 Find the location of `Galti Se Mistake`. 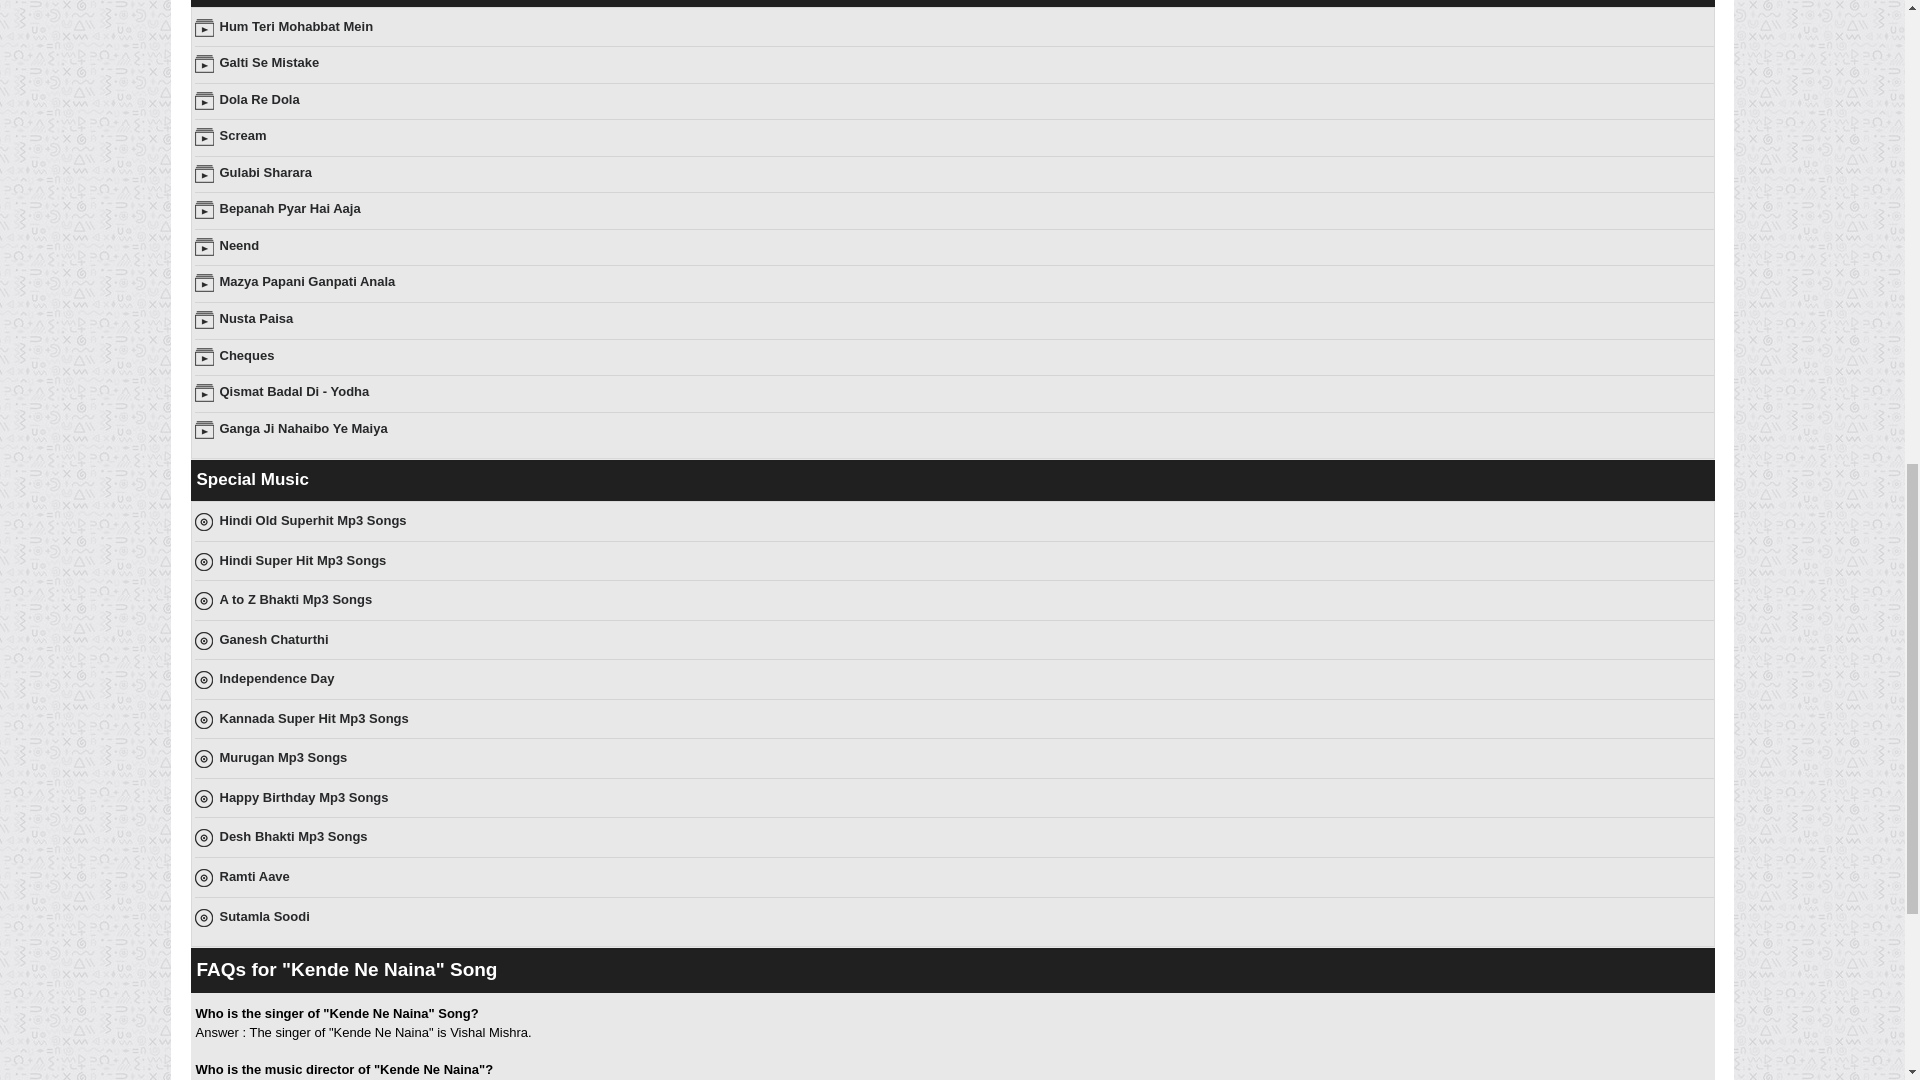

Galti Se Mistake is located at coordinates (270, 62).